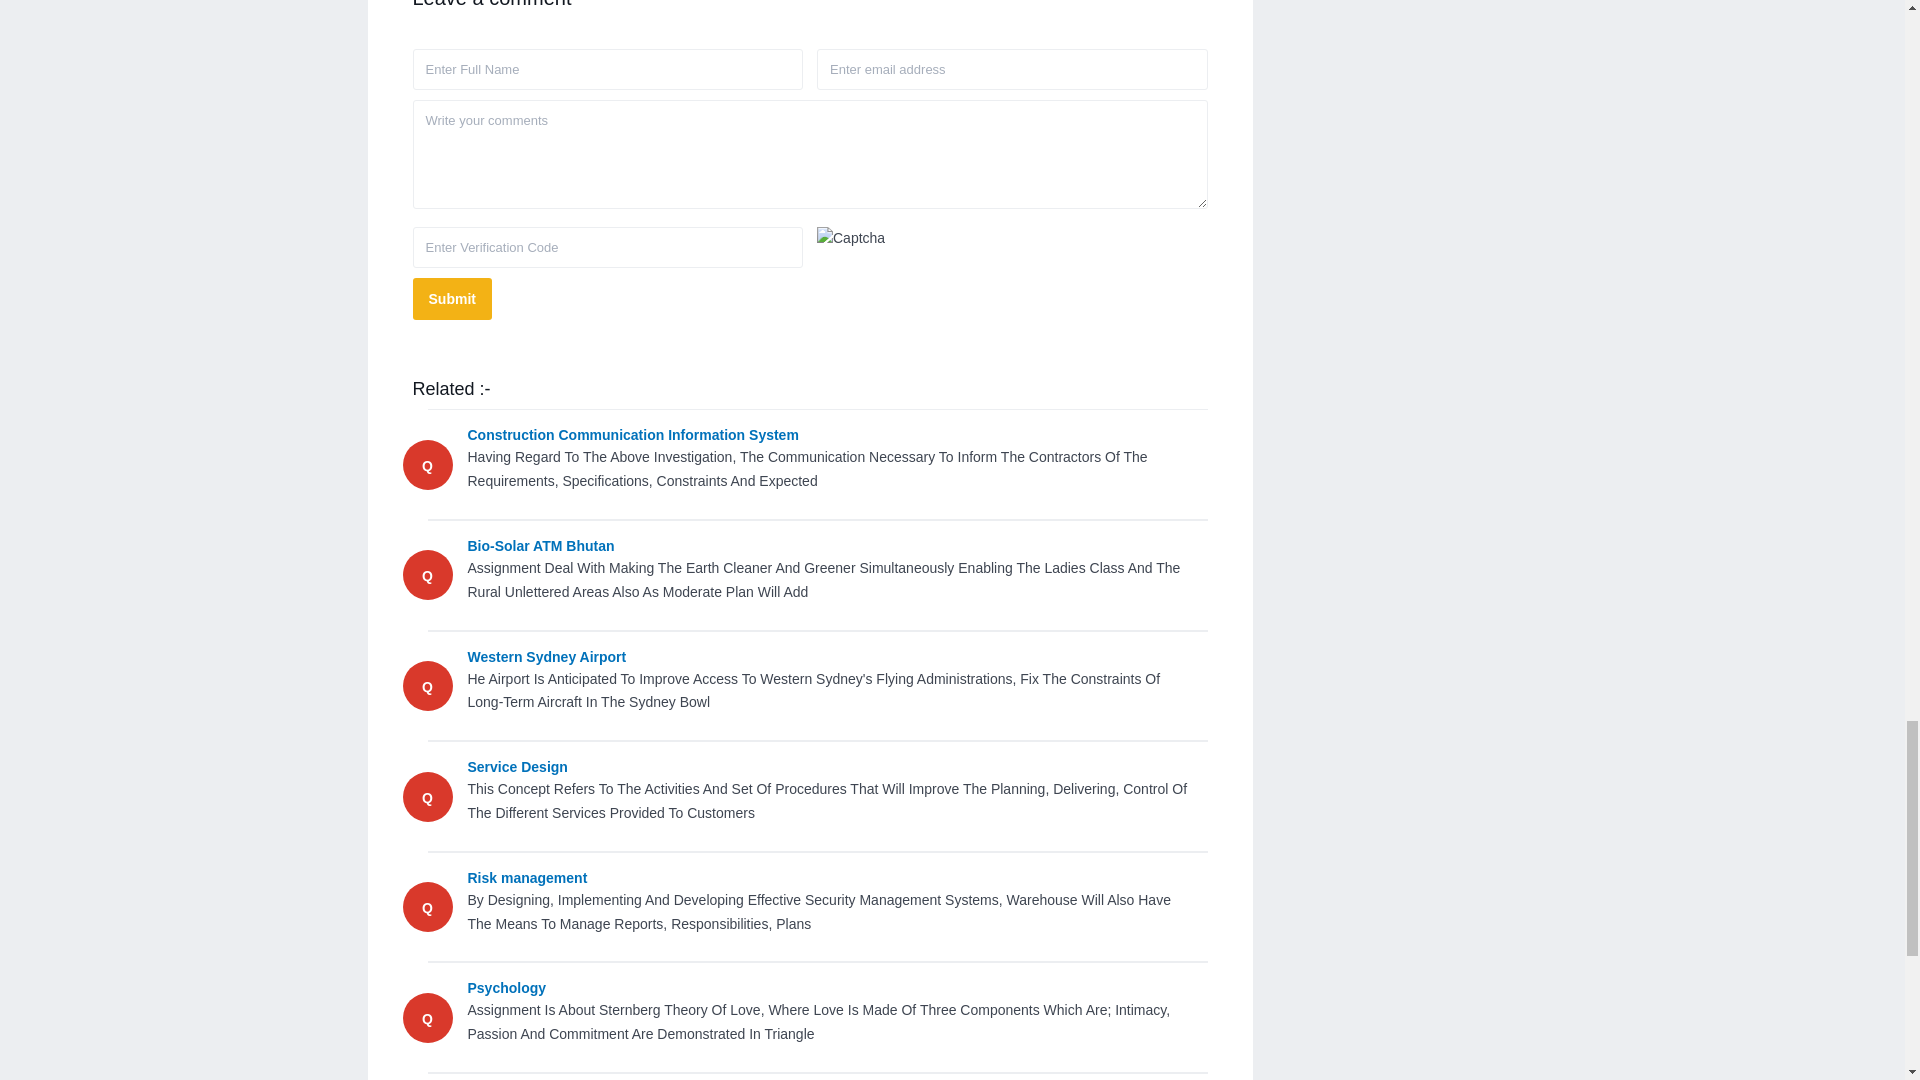  Describe the element at coordinates (828, 657) in the screenshot. I see `Western Sydney Airport` at that location.